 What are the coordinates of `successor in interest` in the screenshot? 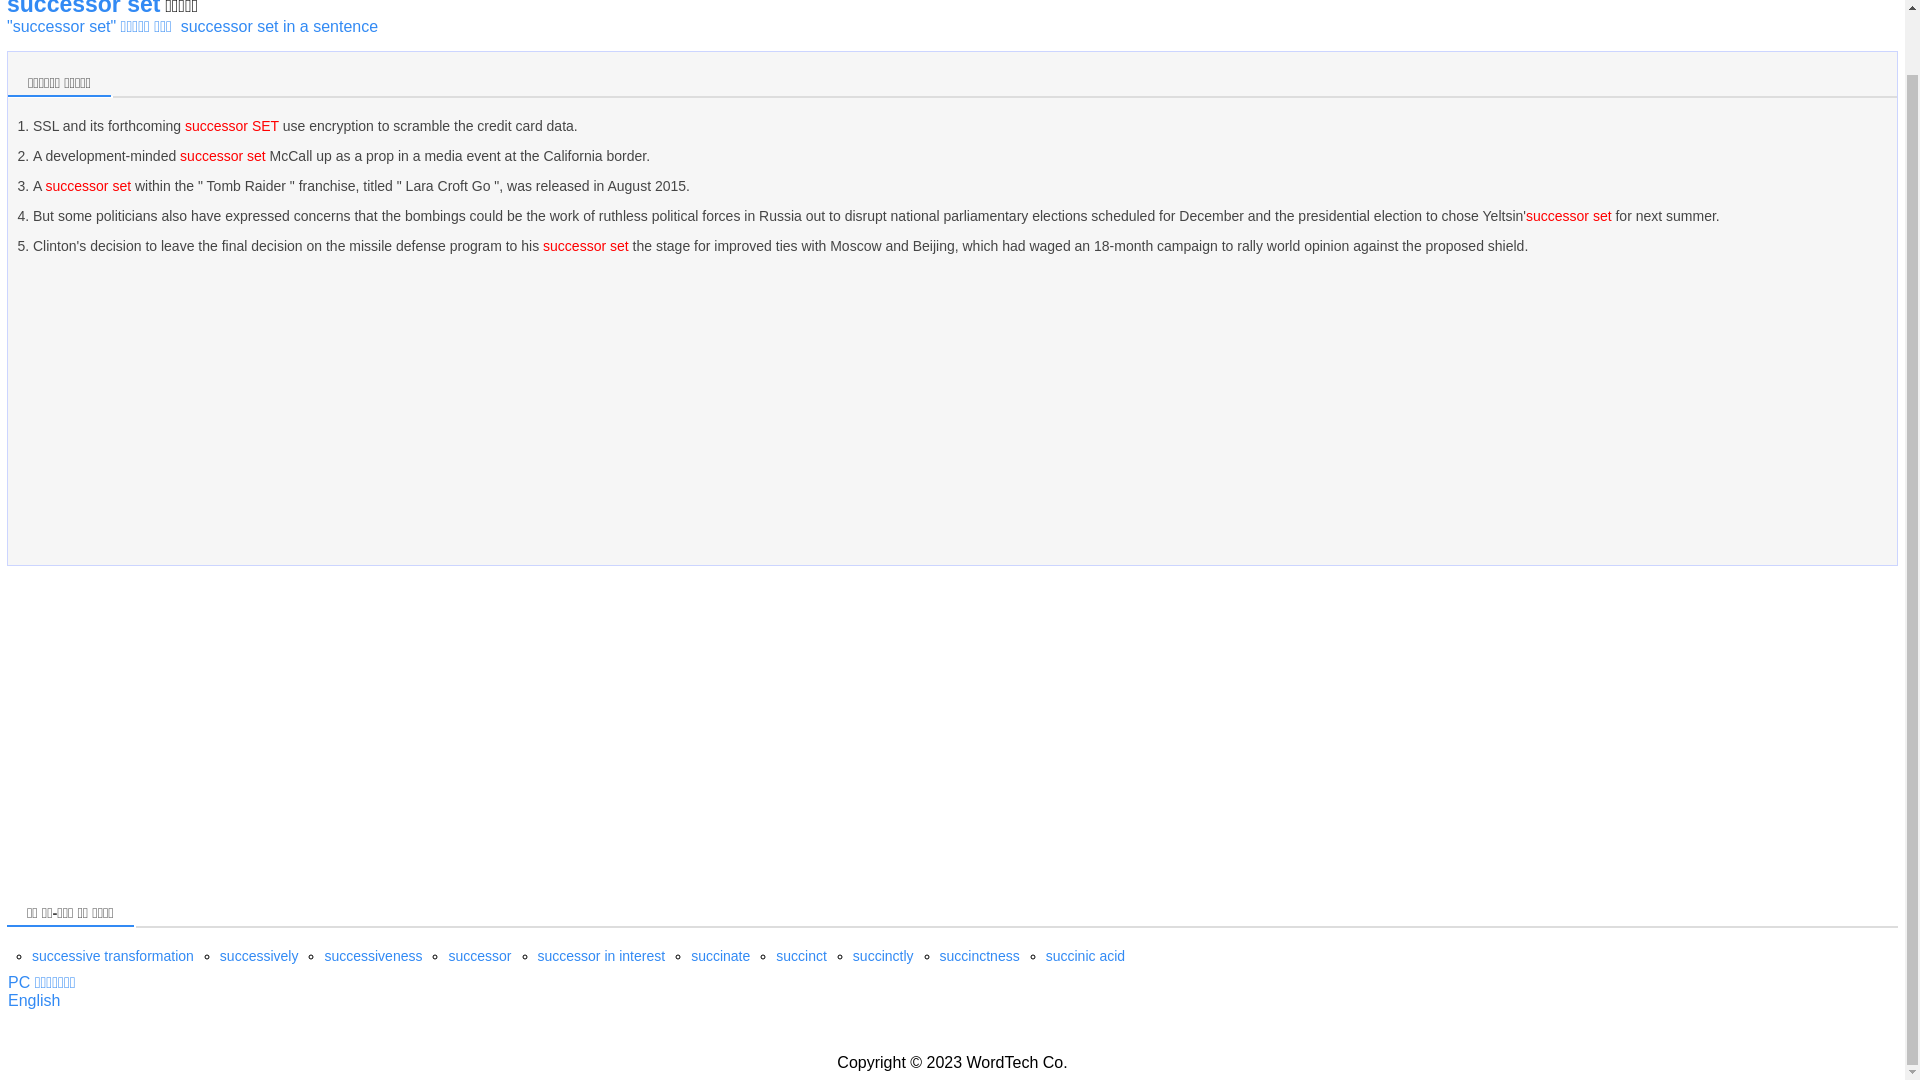 It's located at (602, 956).